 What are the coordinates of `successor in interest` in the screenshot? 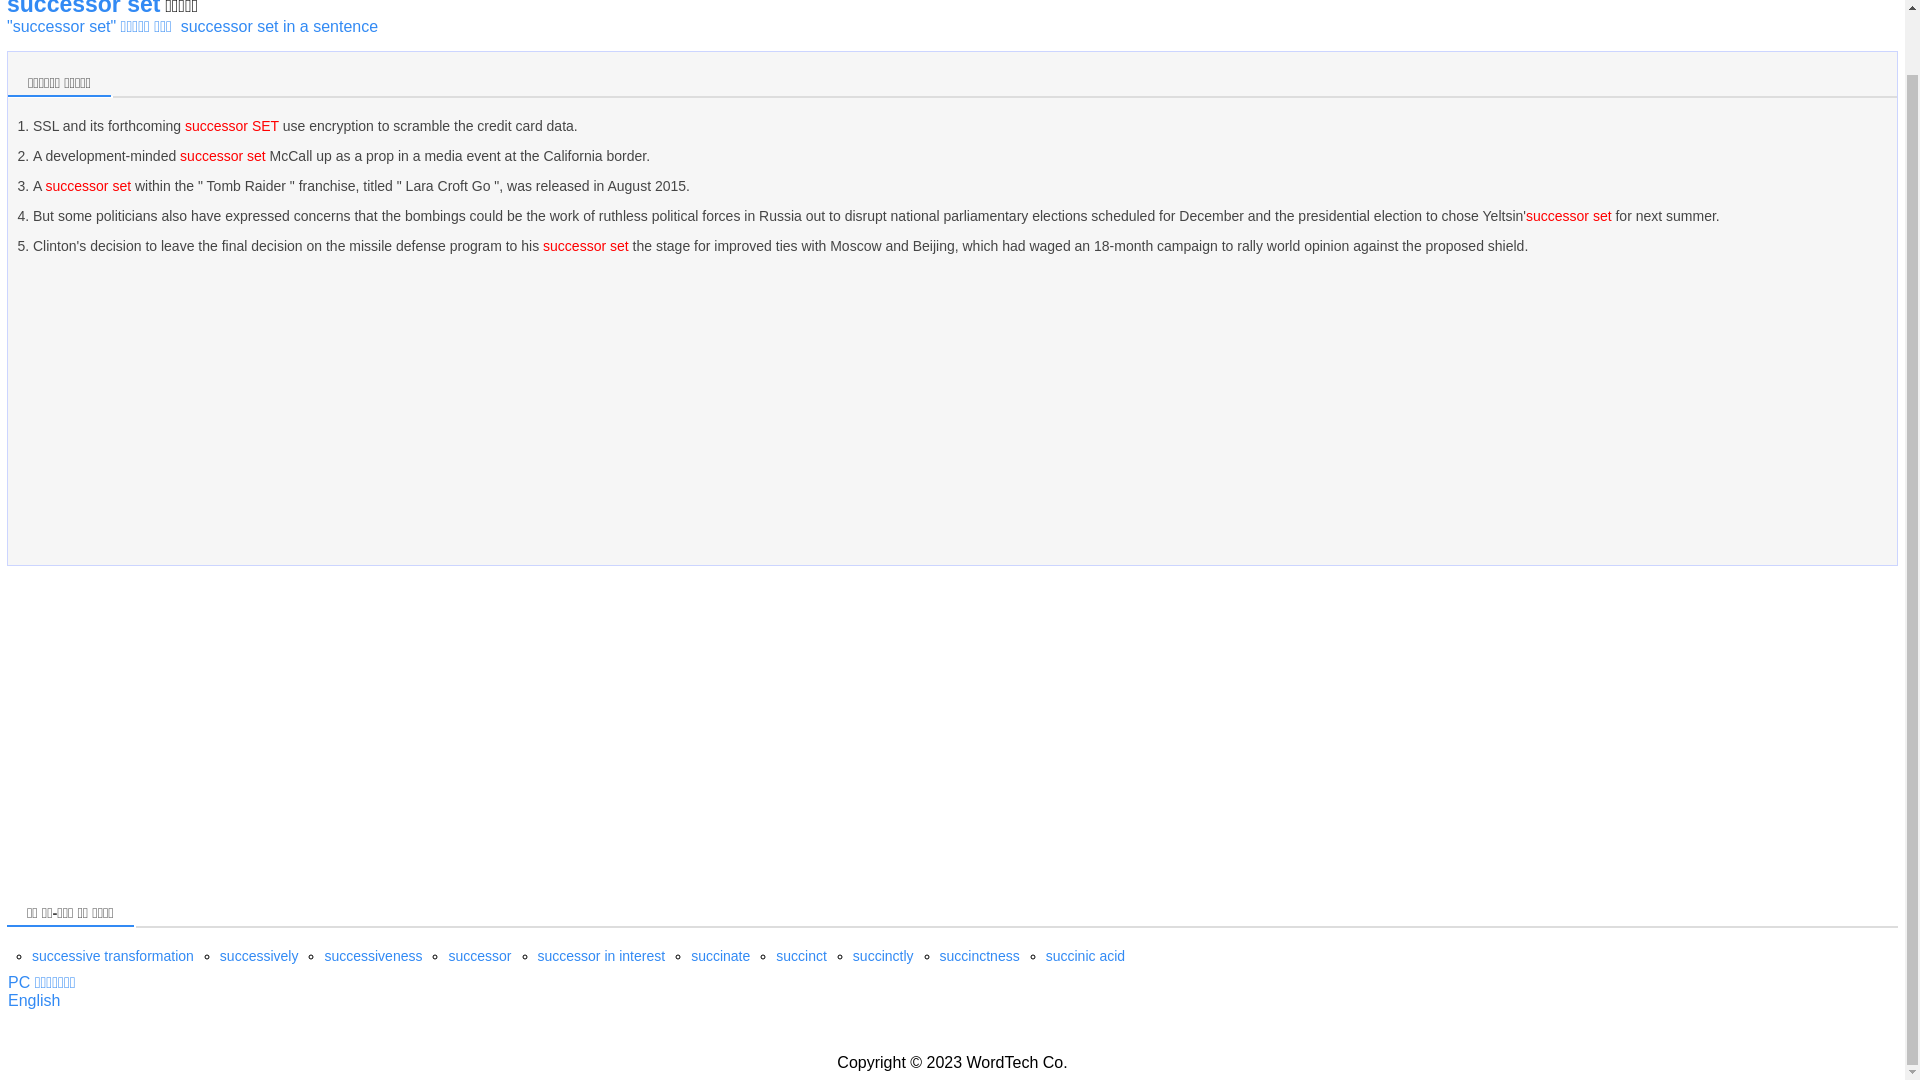 It's located at (602, 956).